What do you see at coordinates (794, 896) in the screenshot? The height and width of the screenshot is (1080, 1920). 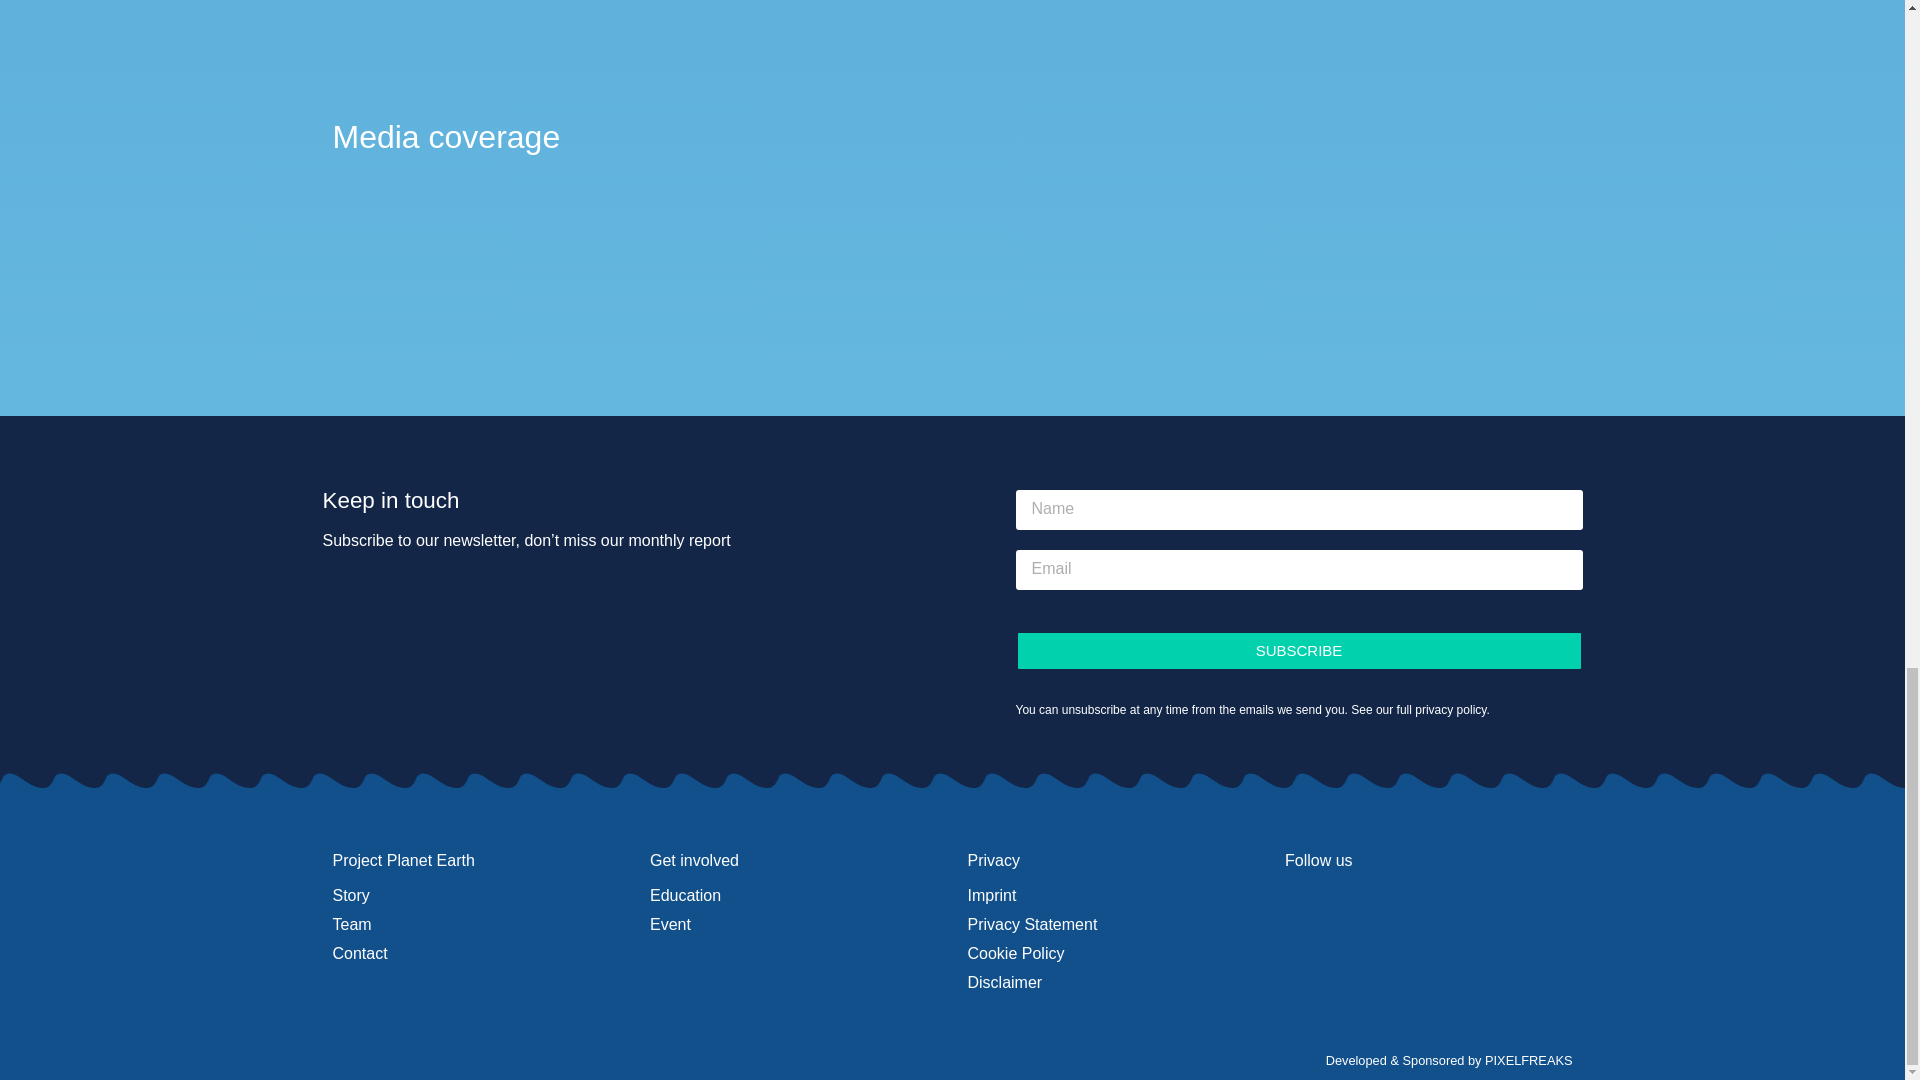 I see `Education` at bounding box center [794, 896].